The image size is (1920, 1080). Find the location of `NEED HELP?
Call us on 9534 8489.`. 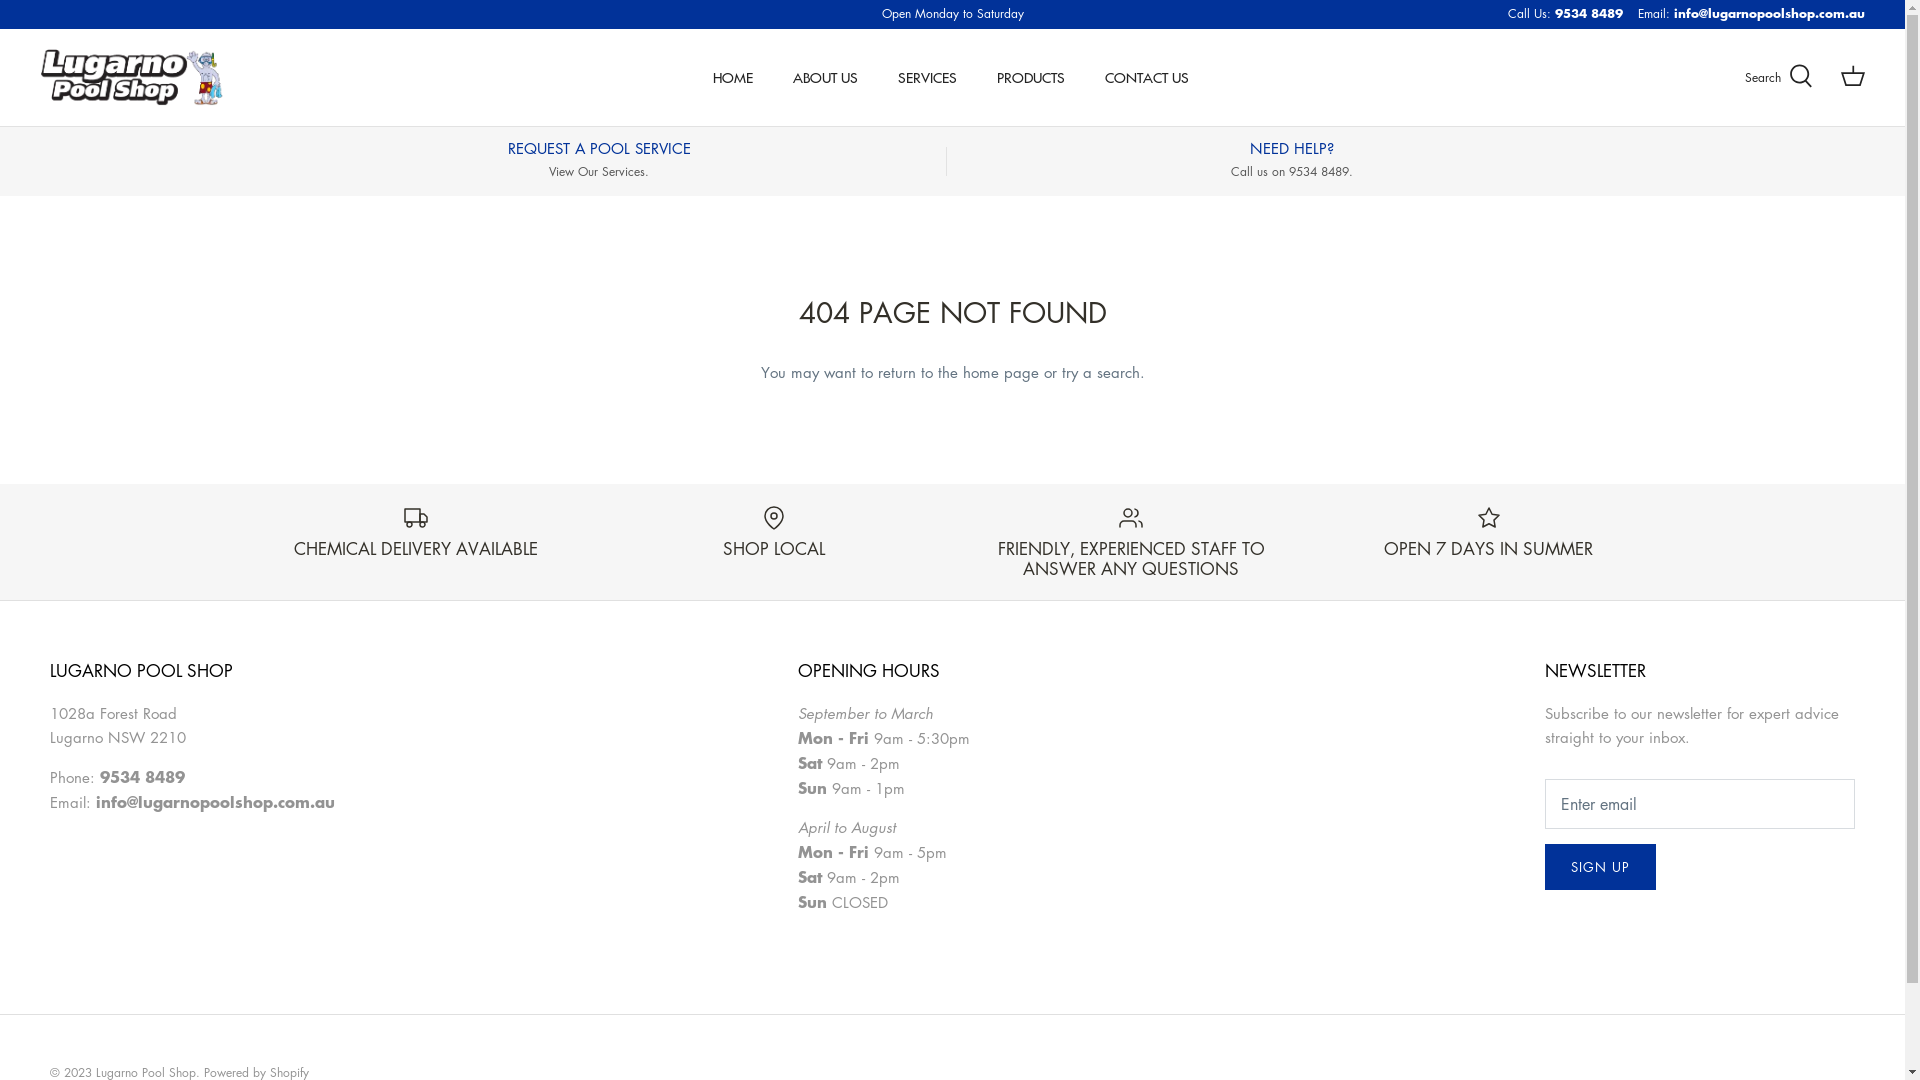

NEED HELP?
Call us on 9534 8489. is located at coordinates (1292, 160).